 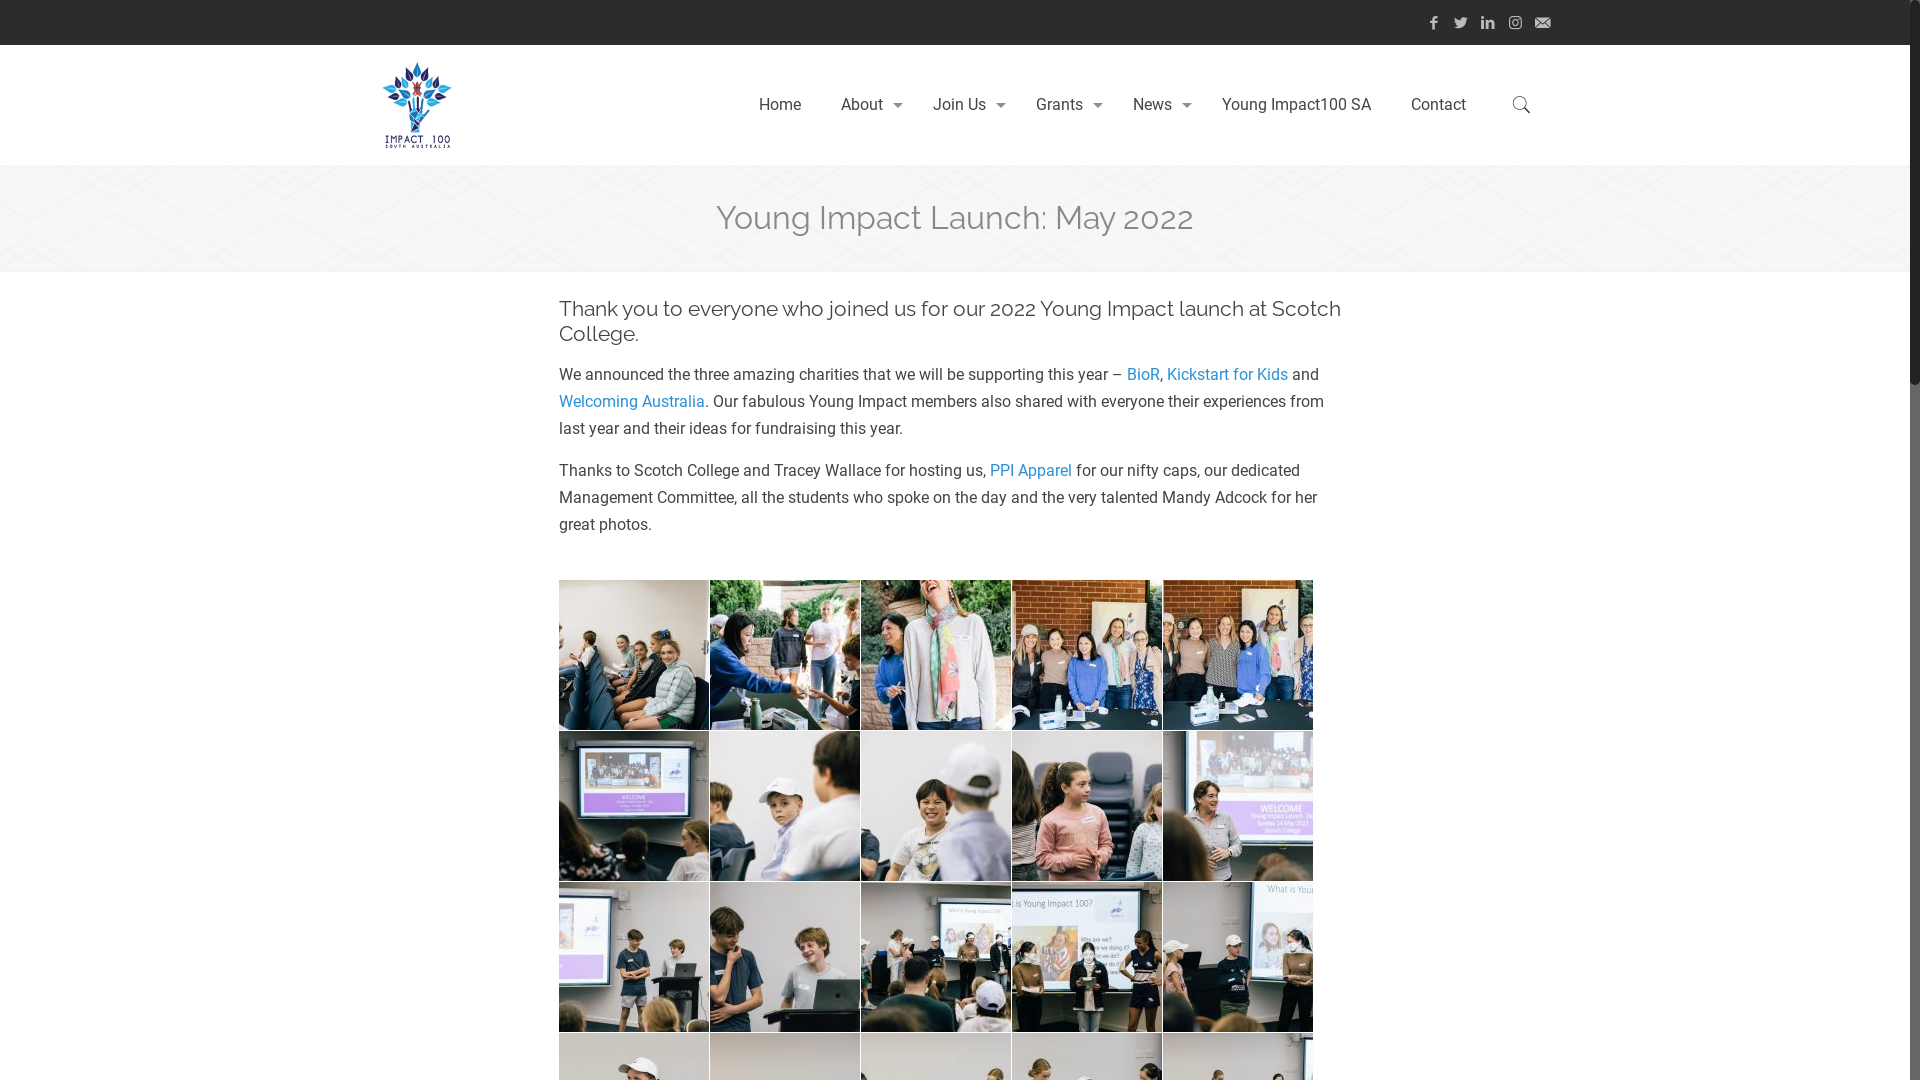 I want to click on Kickstart for Kids, so click(x=1228, y=374).